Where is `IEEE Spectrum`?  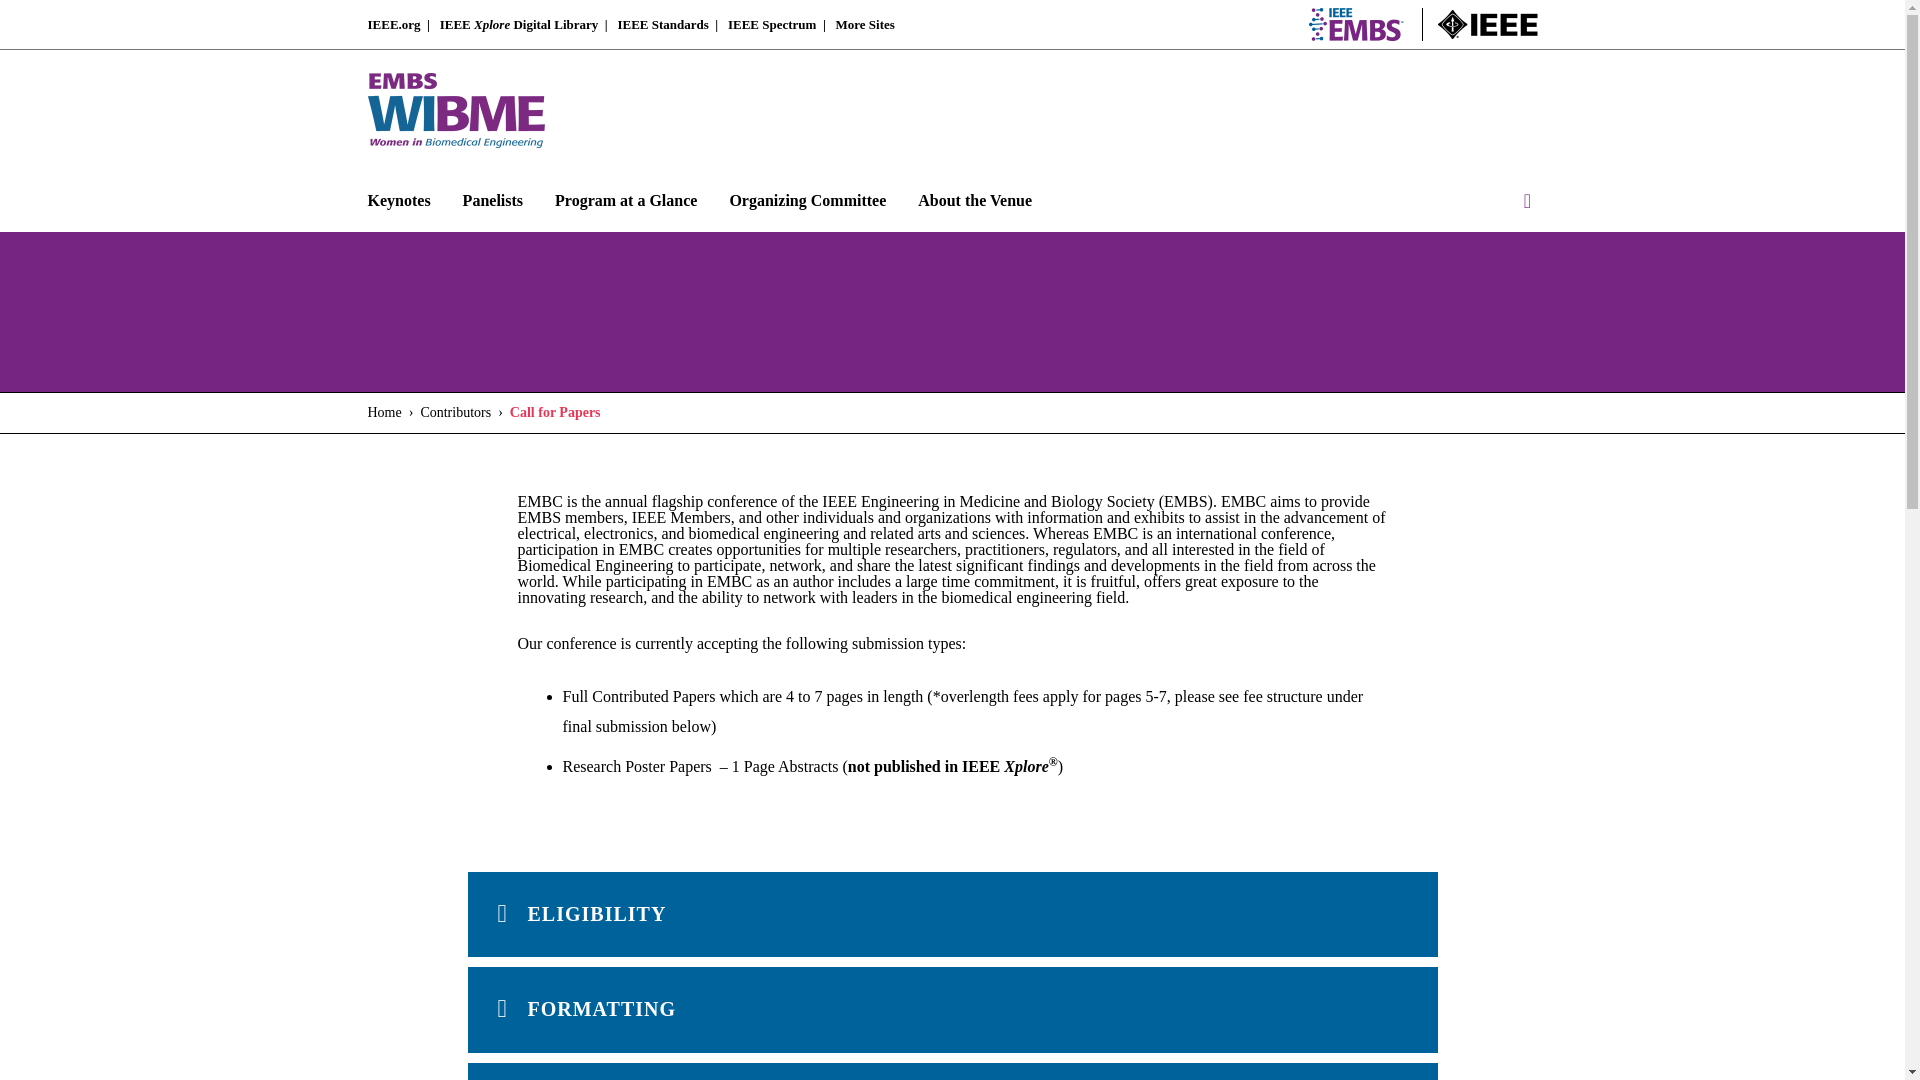
IEEE Spectrum is located at coordinates (772, 24).